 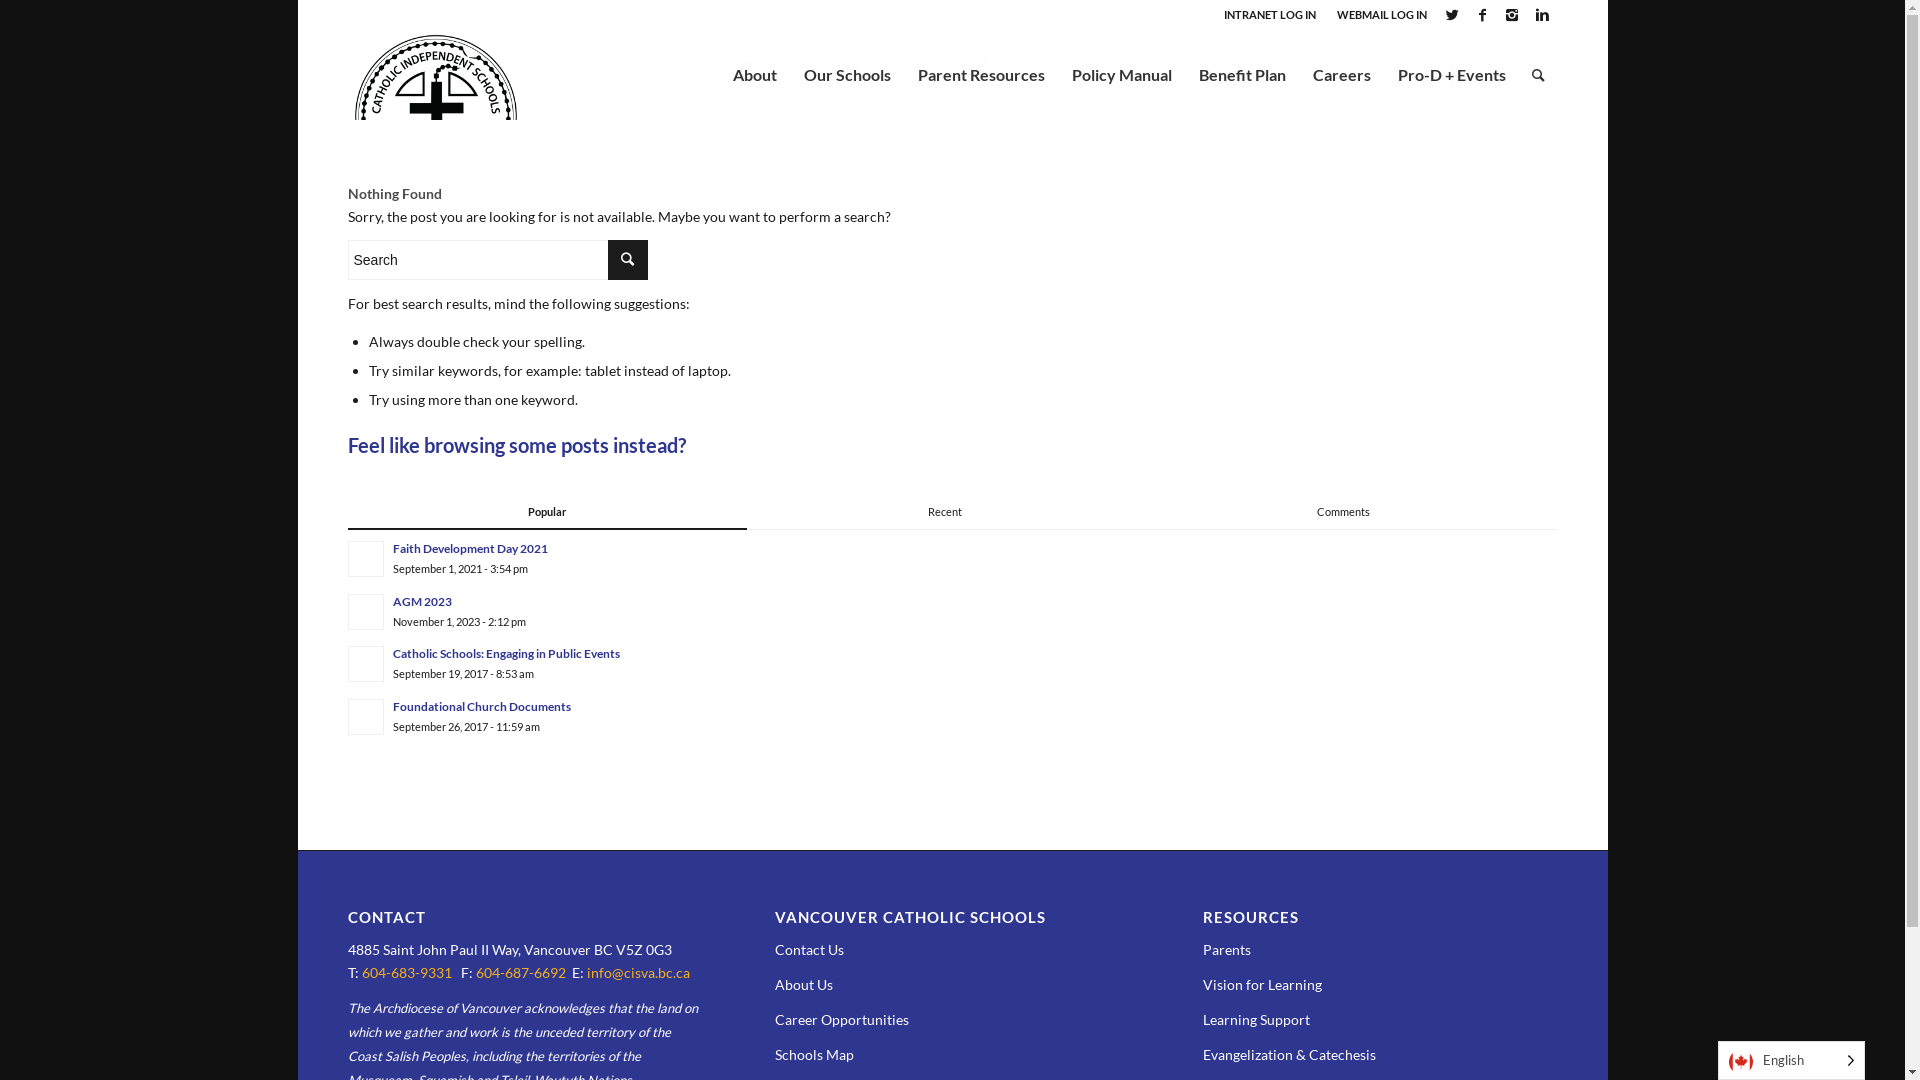 What do you see at coordinates (1270, 14) in the screenshot?
I see `INTRANET LOG IN` at bounding box center [1270, 14].